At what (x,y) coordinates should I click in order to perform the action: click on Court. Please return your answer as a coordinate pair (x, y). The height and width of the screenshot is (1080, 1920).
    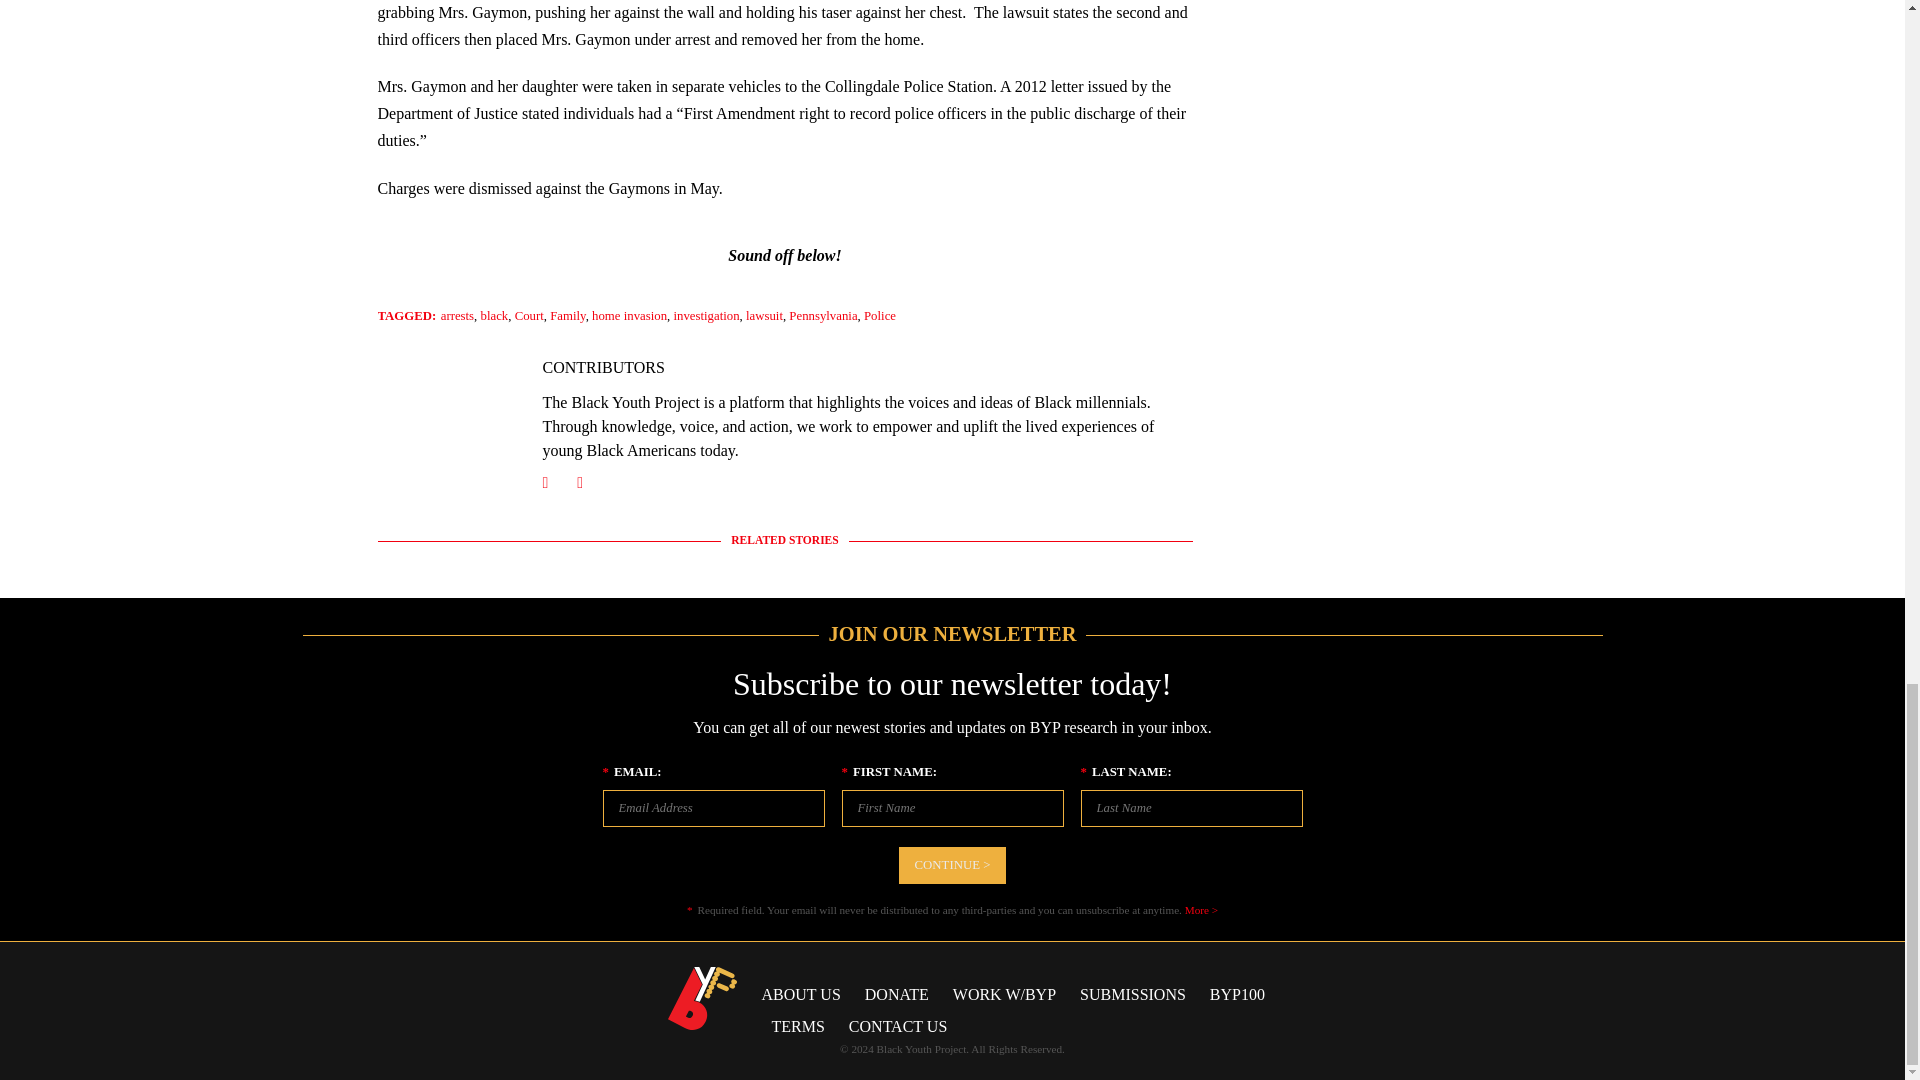
    Looking at the image, I should click on (528, 315).